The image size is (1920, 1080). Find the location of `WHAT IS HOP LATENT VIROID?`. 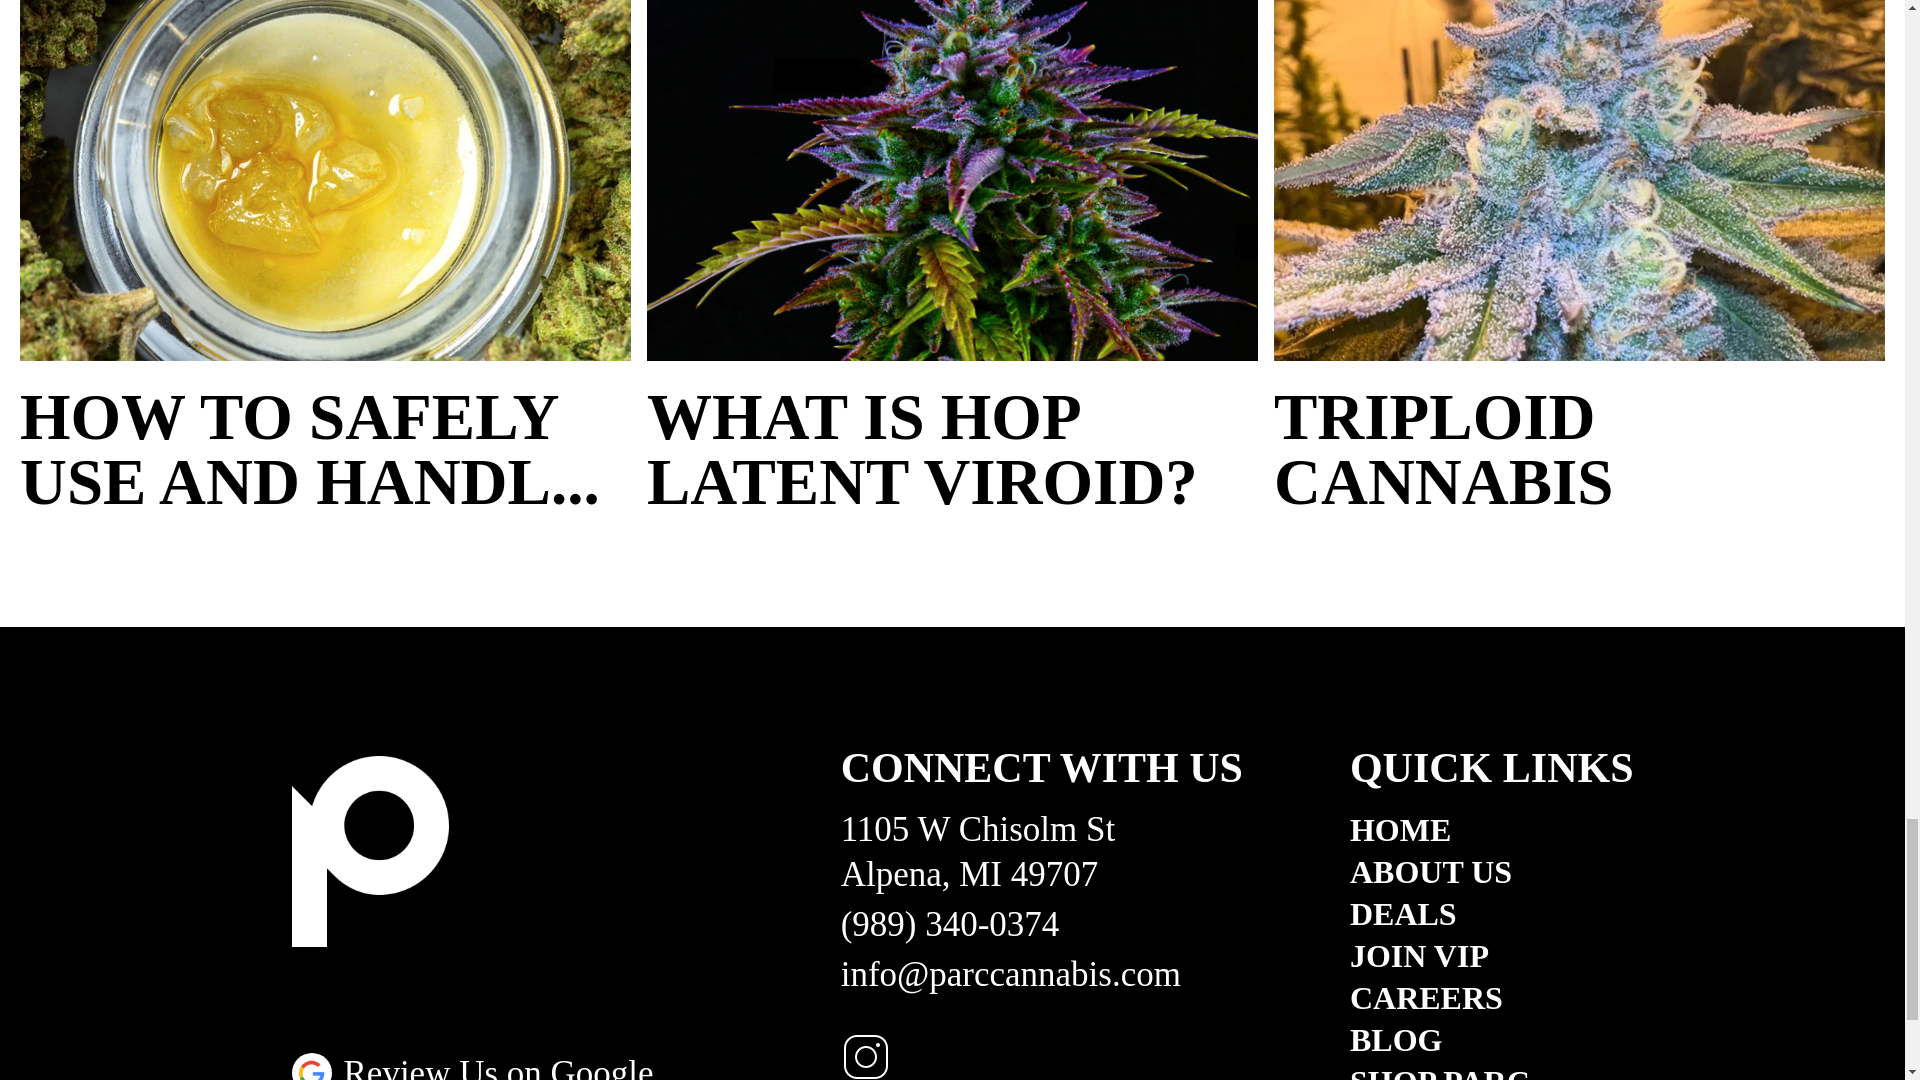

WHAT IS HOP LATENT VIROID? is located at coordinates (952, 450).